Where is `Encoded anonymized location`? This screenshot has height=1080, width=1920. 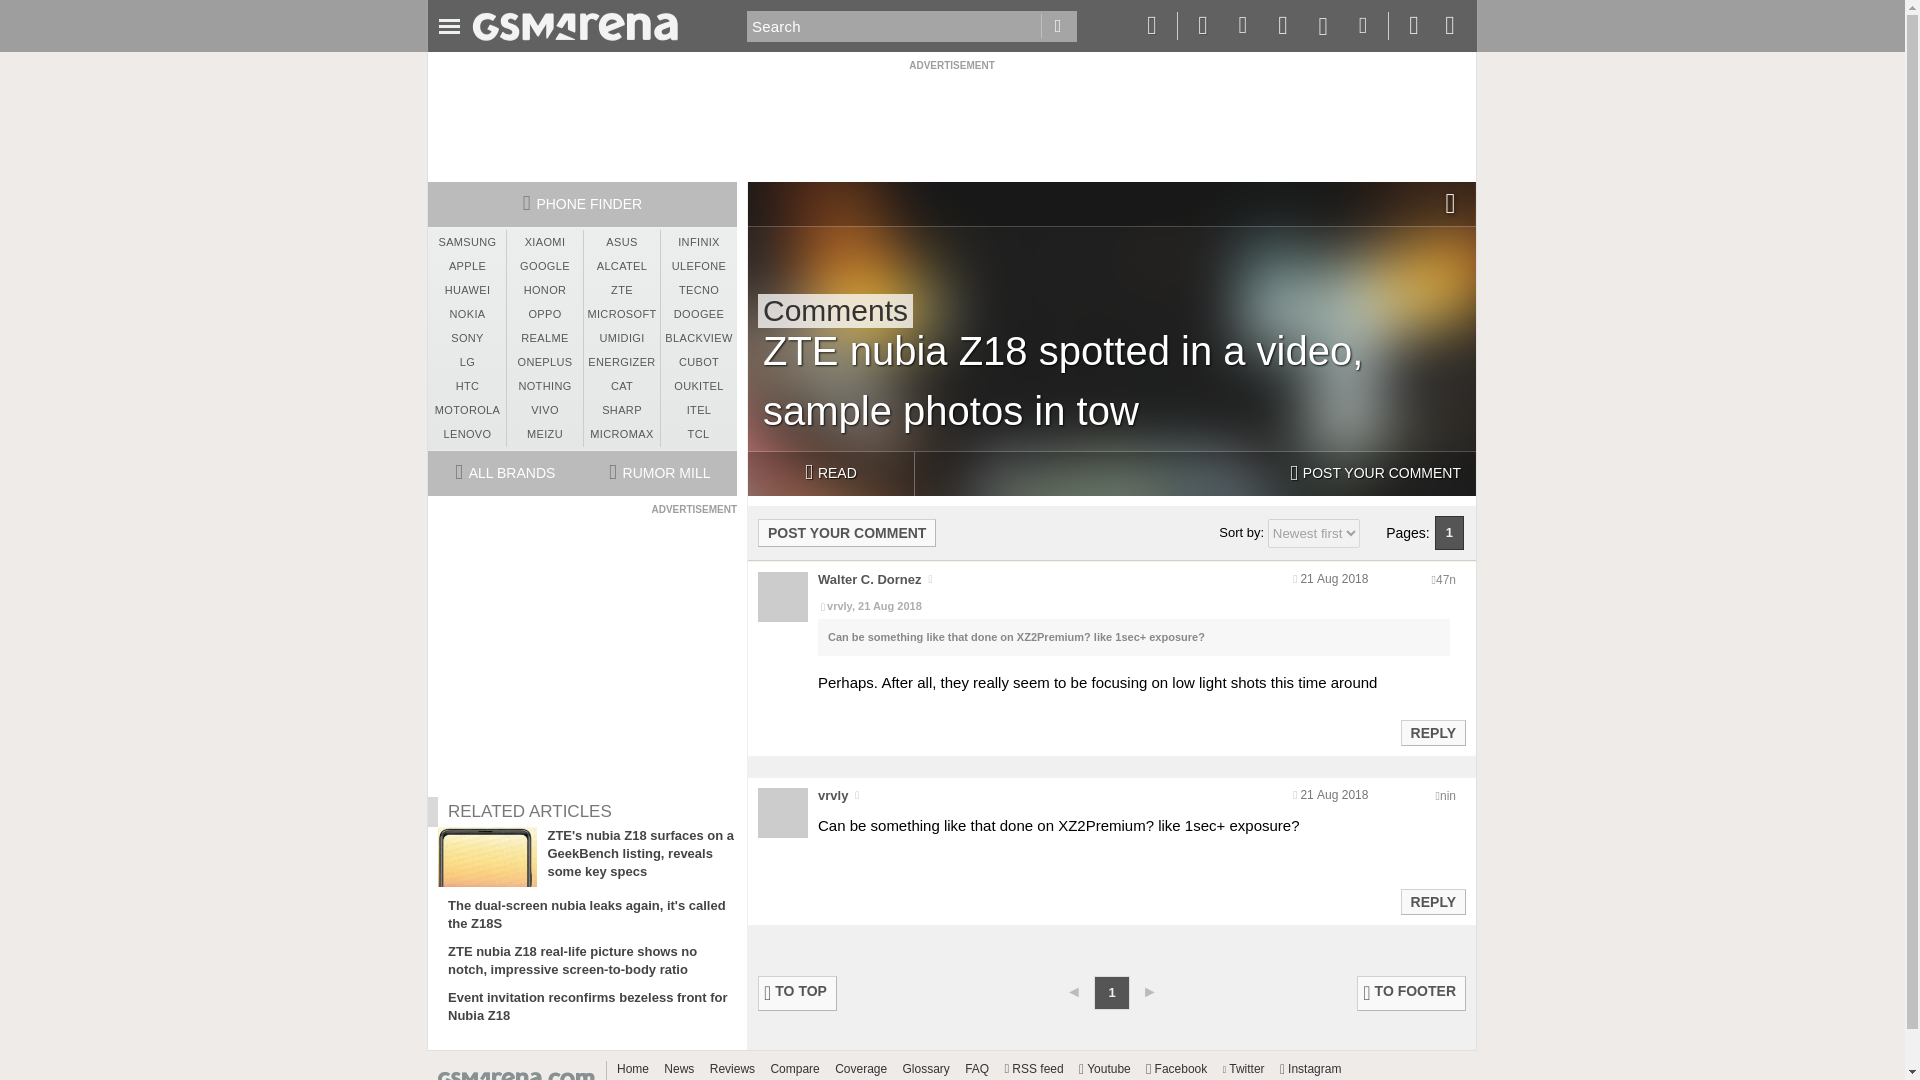 Encoded anonymized location is located at coordinates (1448, 796).